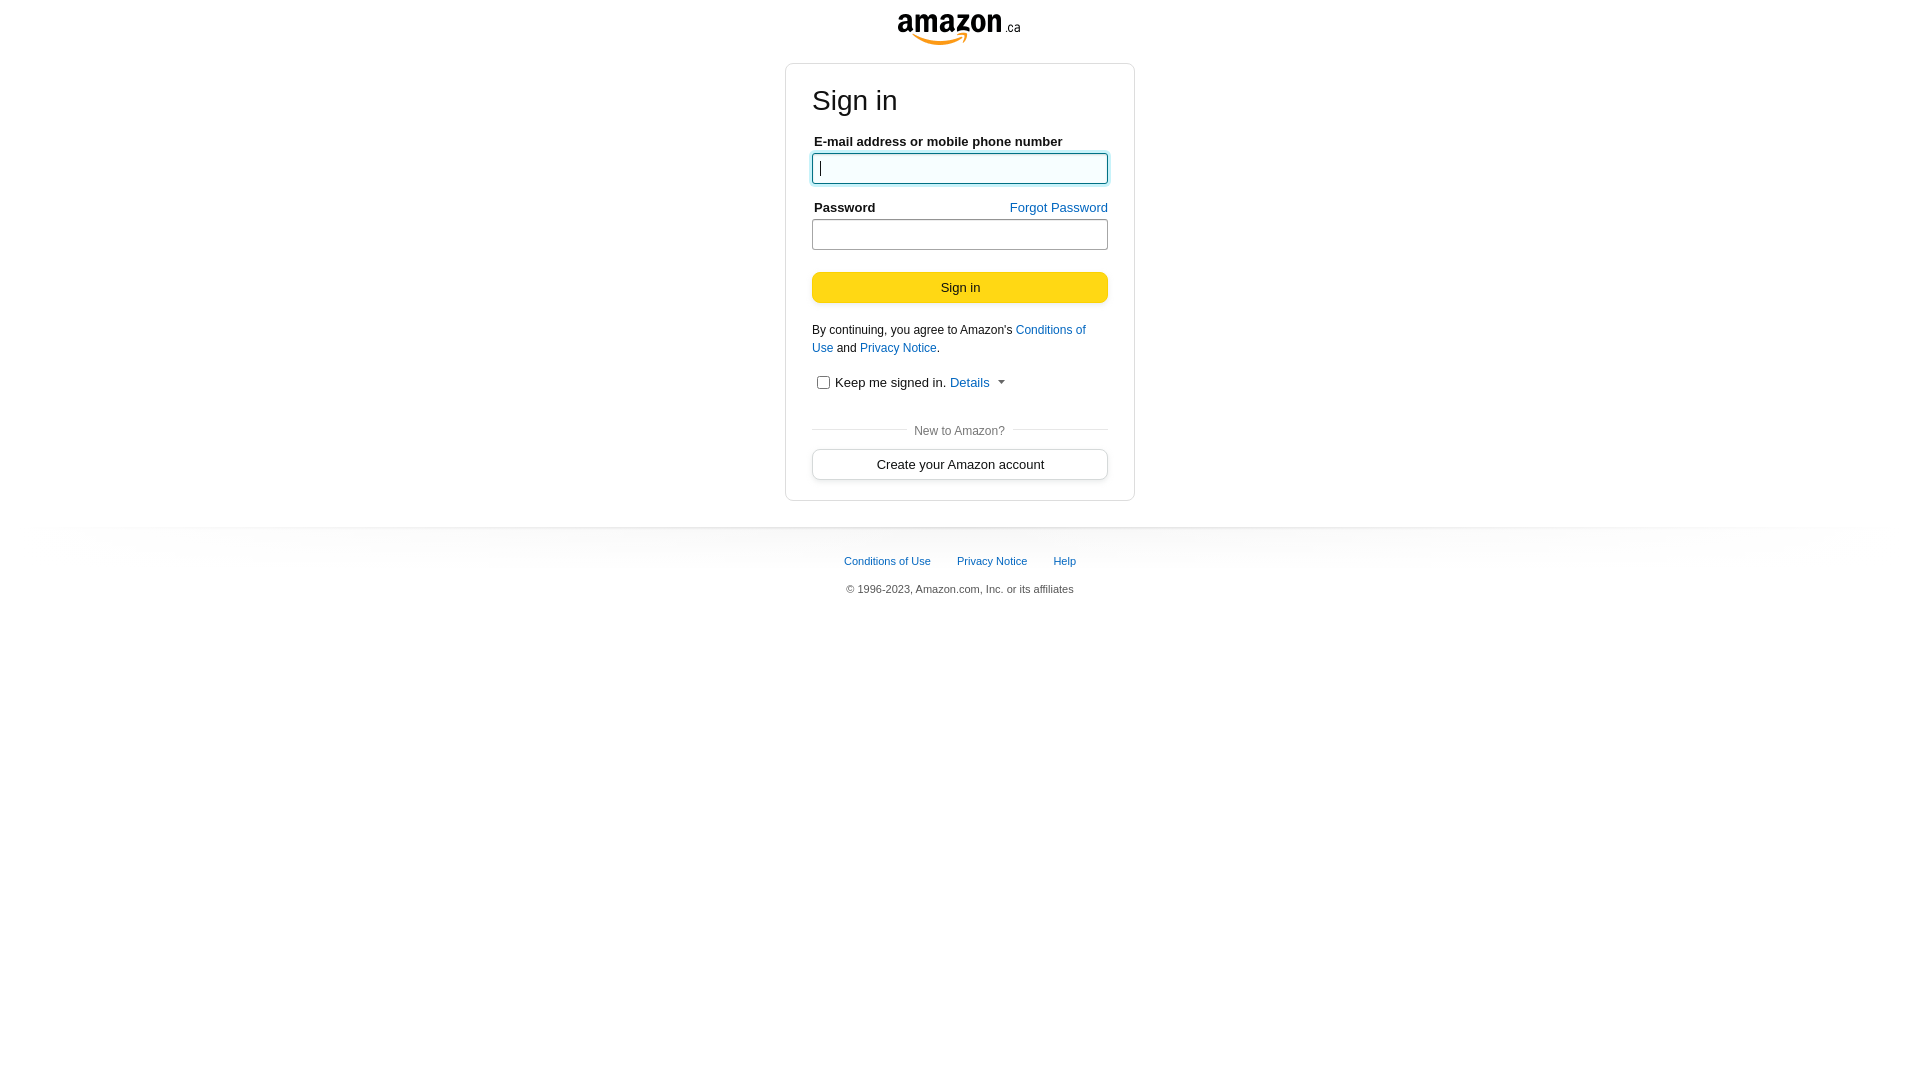 The width and height of the screenshot is (1920, 1080). Describe the element at coordinates (898, 348) in the screenshot. I see `Privacy Notice` at that location.